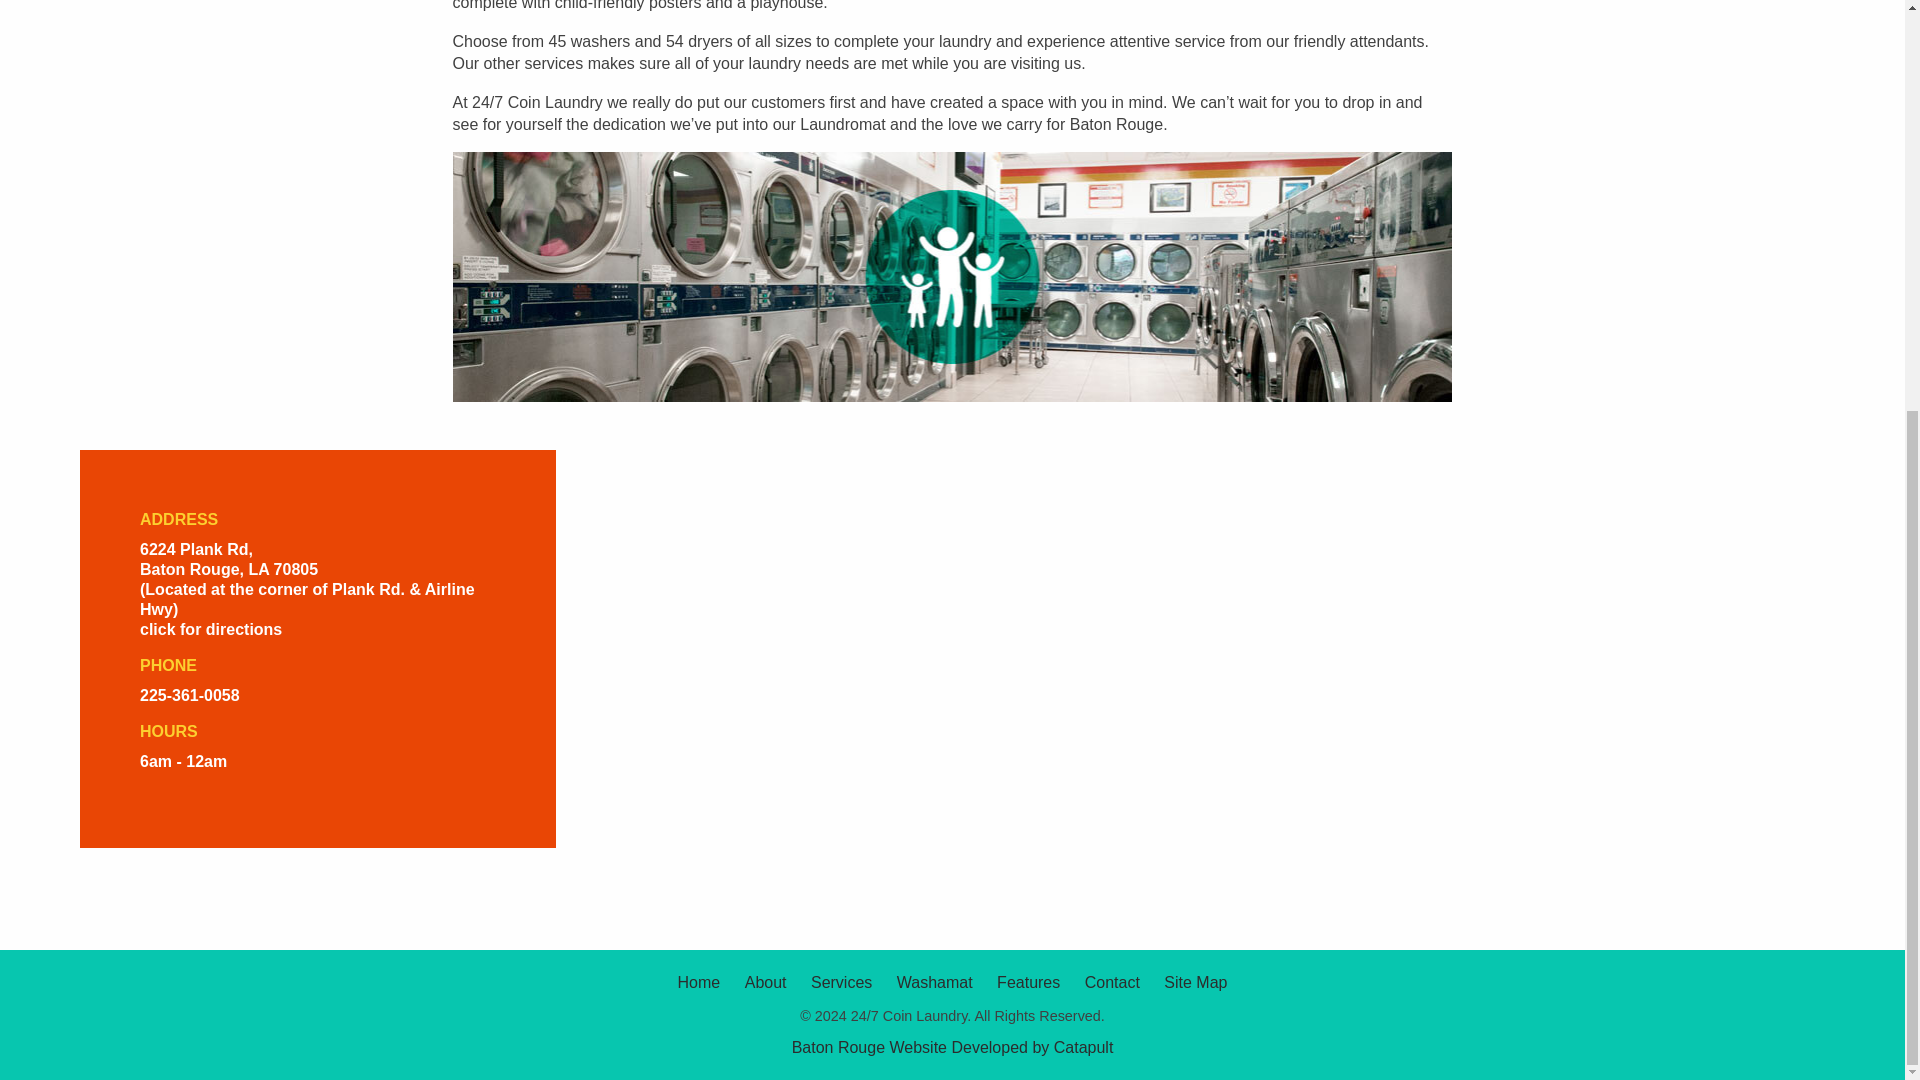 The height and width of the screenshot is (1080, 1920). What do you see at coordinates (766, 982) in the screenshot?
I see `About` at bounding box center [766, 982].